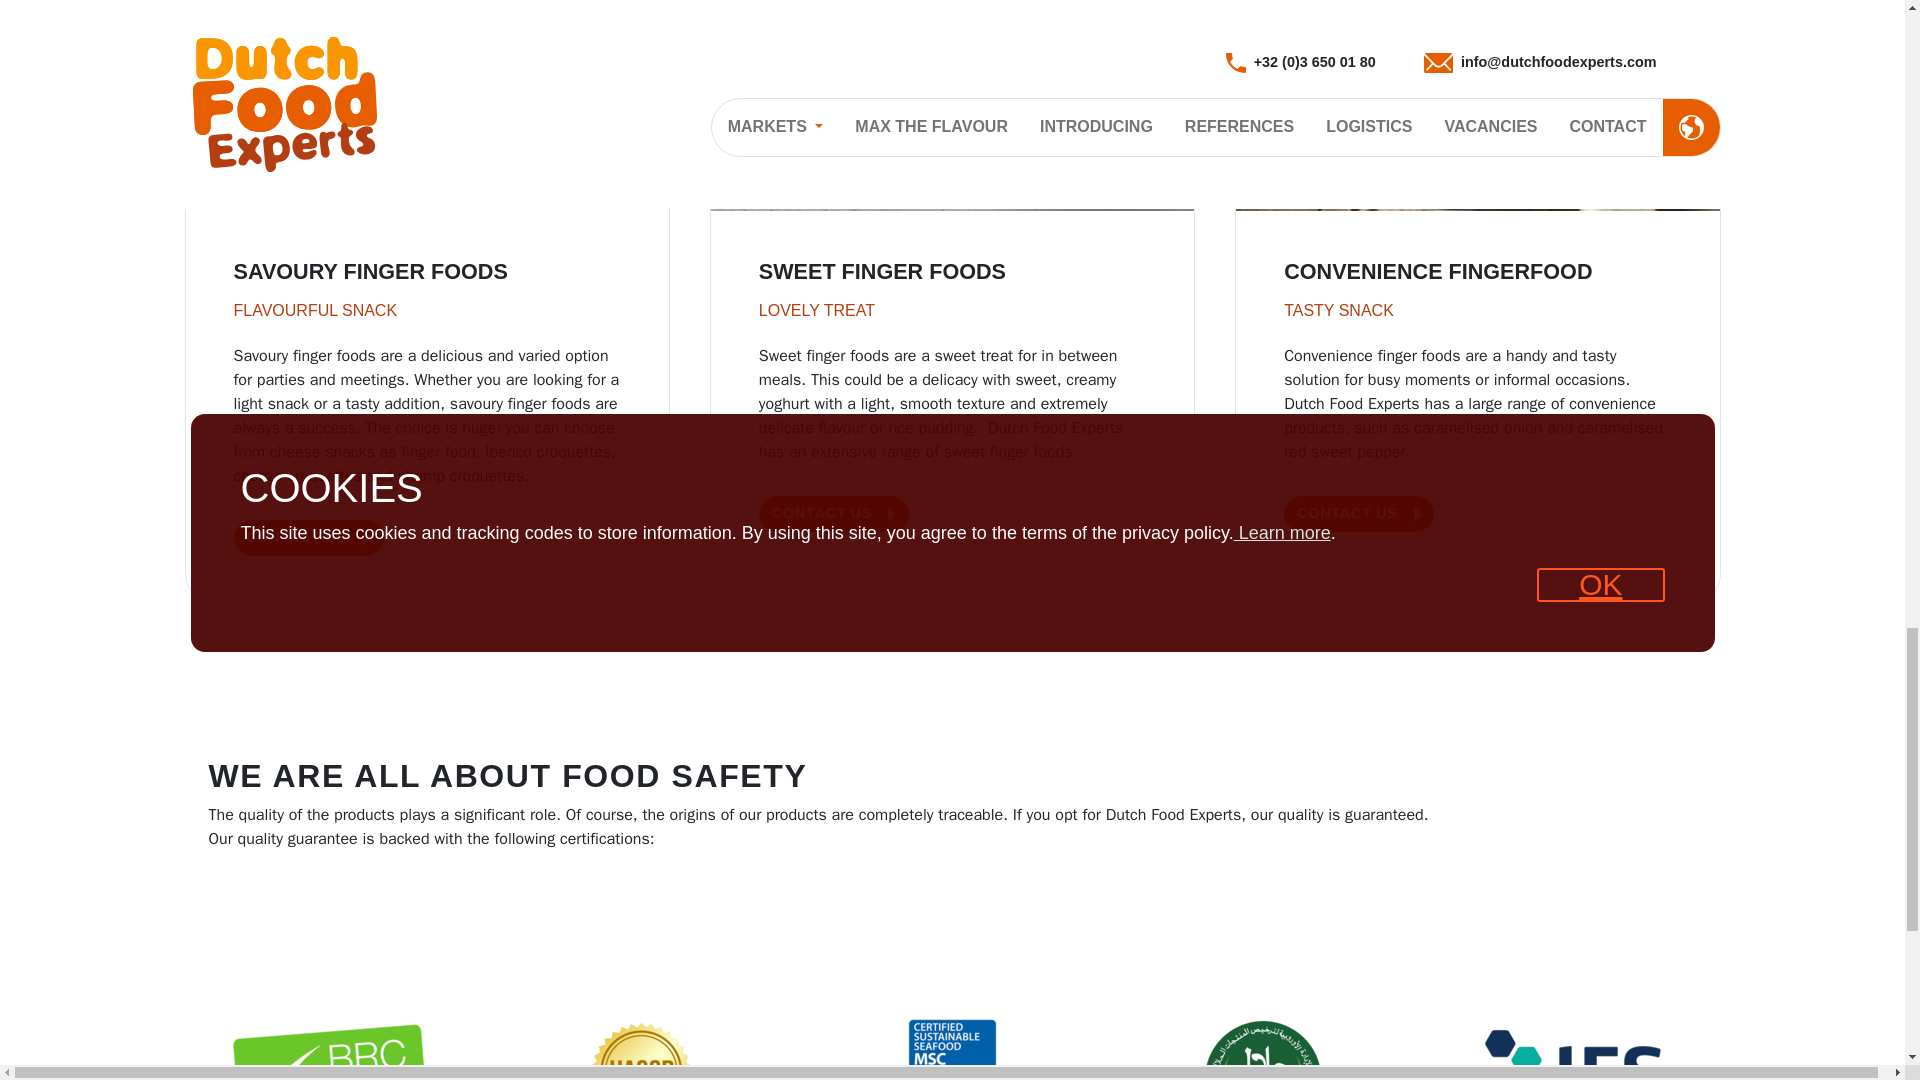  I want to click on CONTACT US, so click(1359, 514).